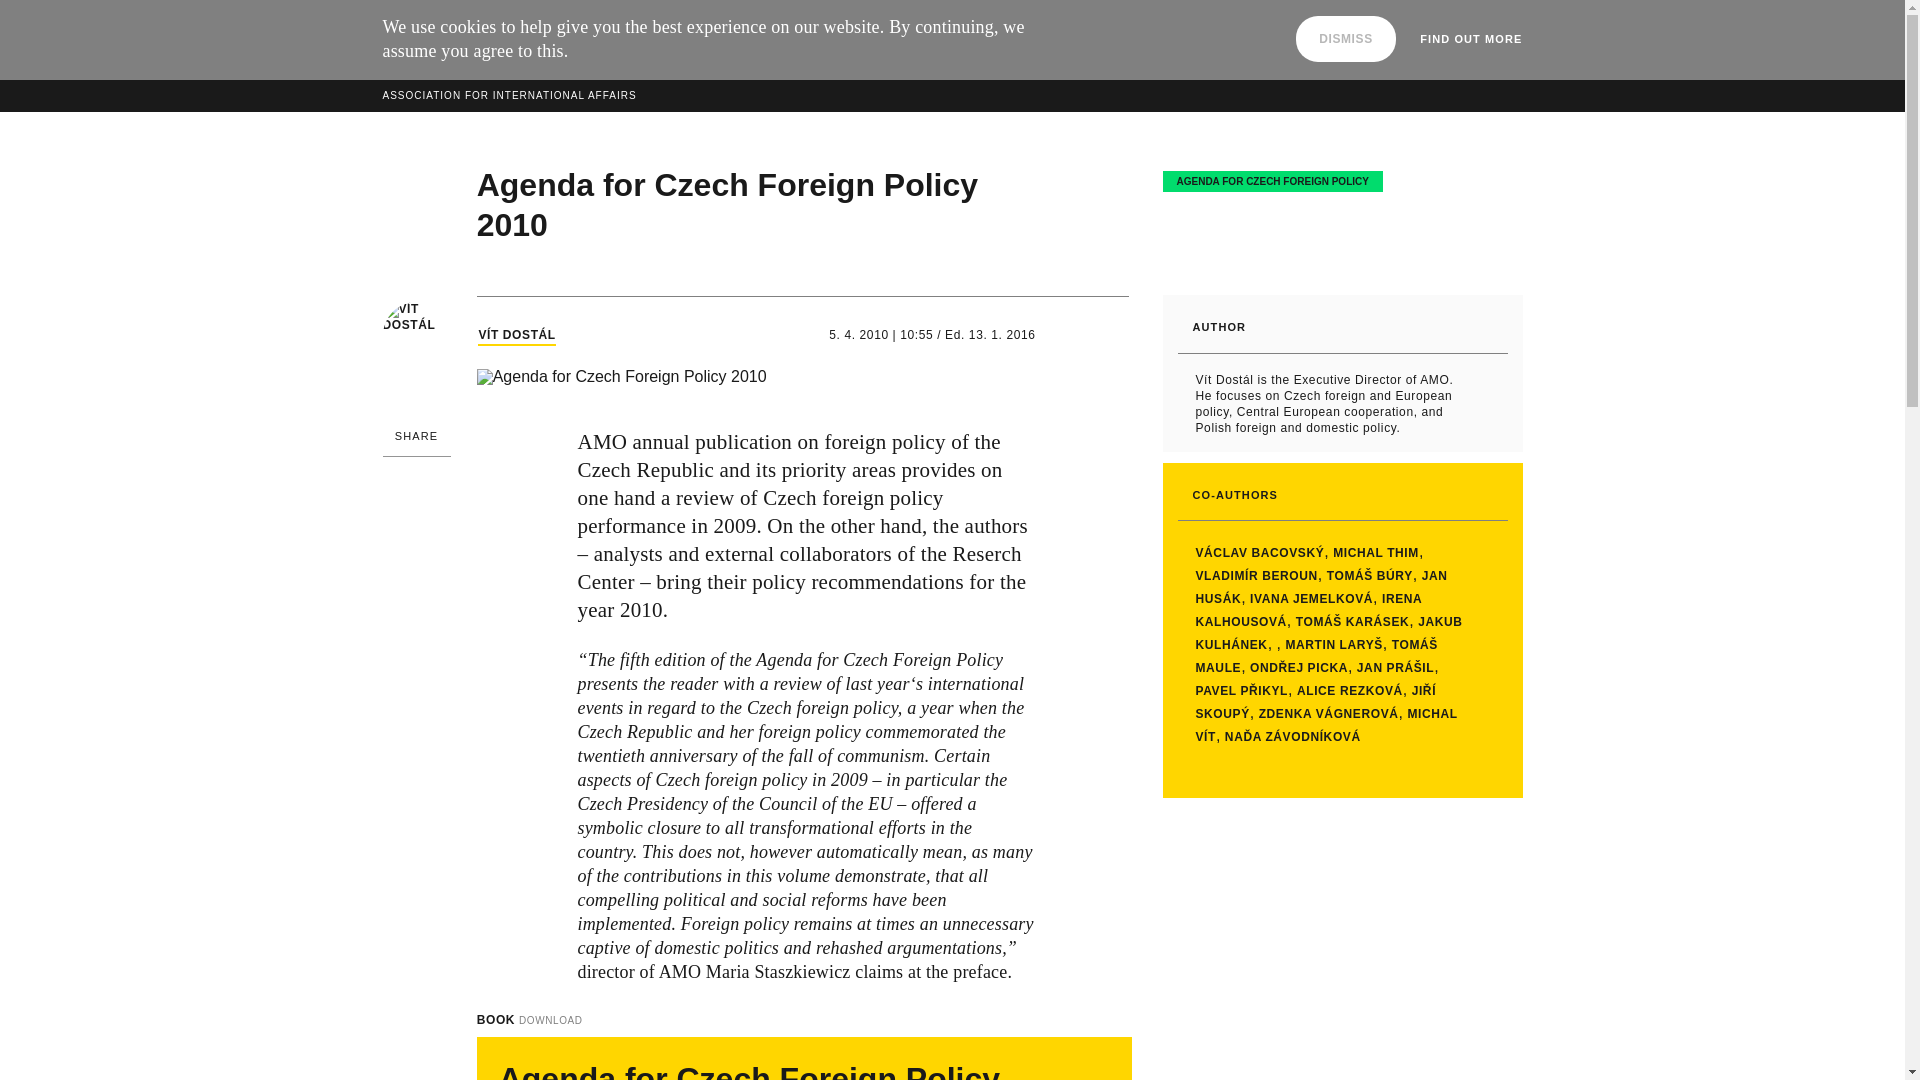 The image size is (1920, 1080). What do you see at coordinates (750, 1070) in the screenshot?
I see `Agenda for Czech Foreign Policy 2010` at bounding box center [750, 1070].